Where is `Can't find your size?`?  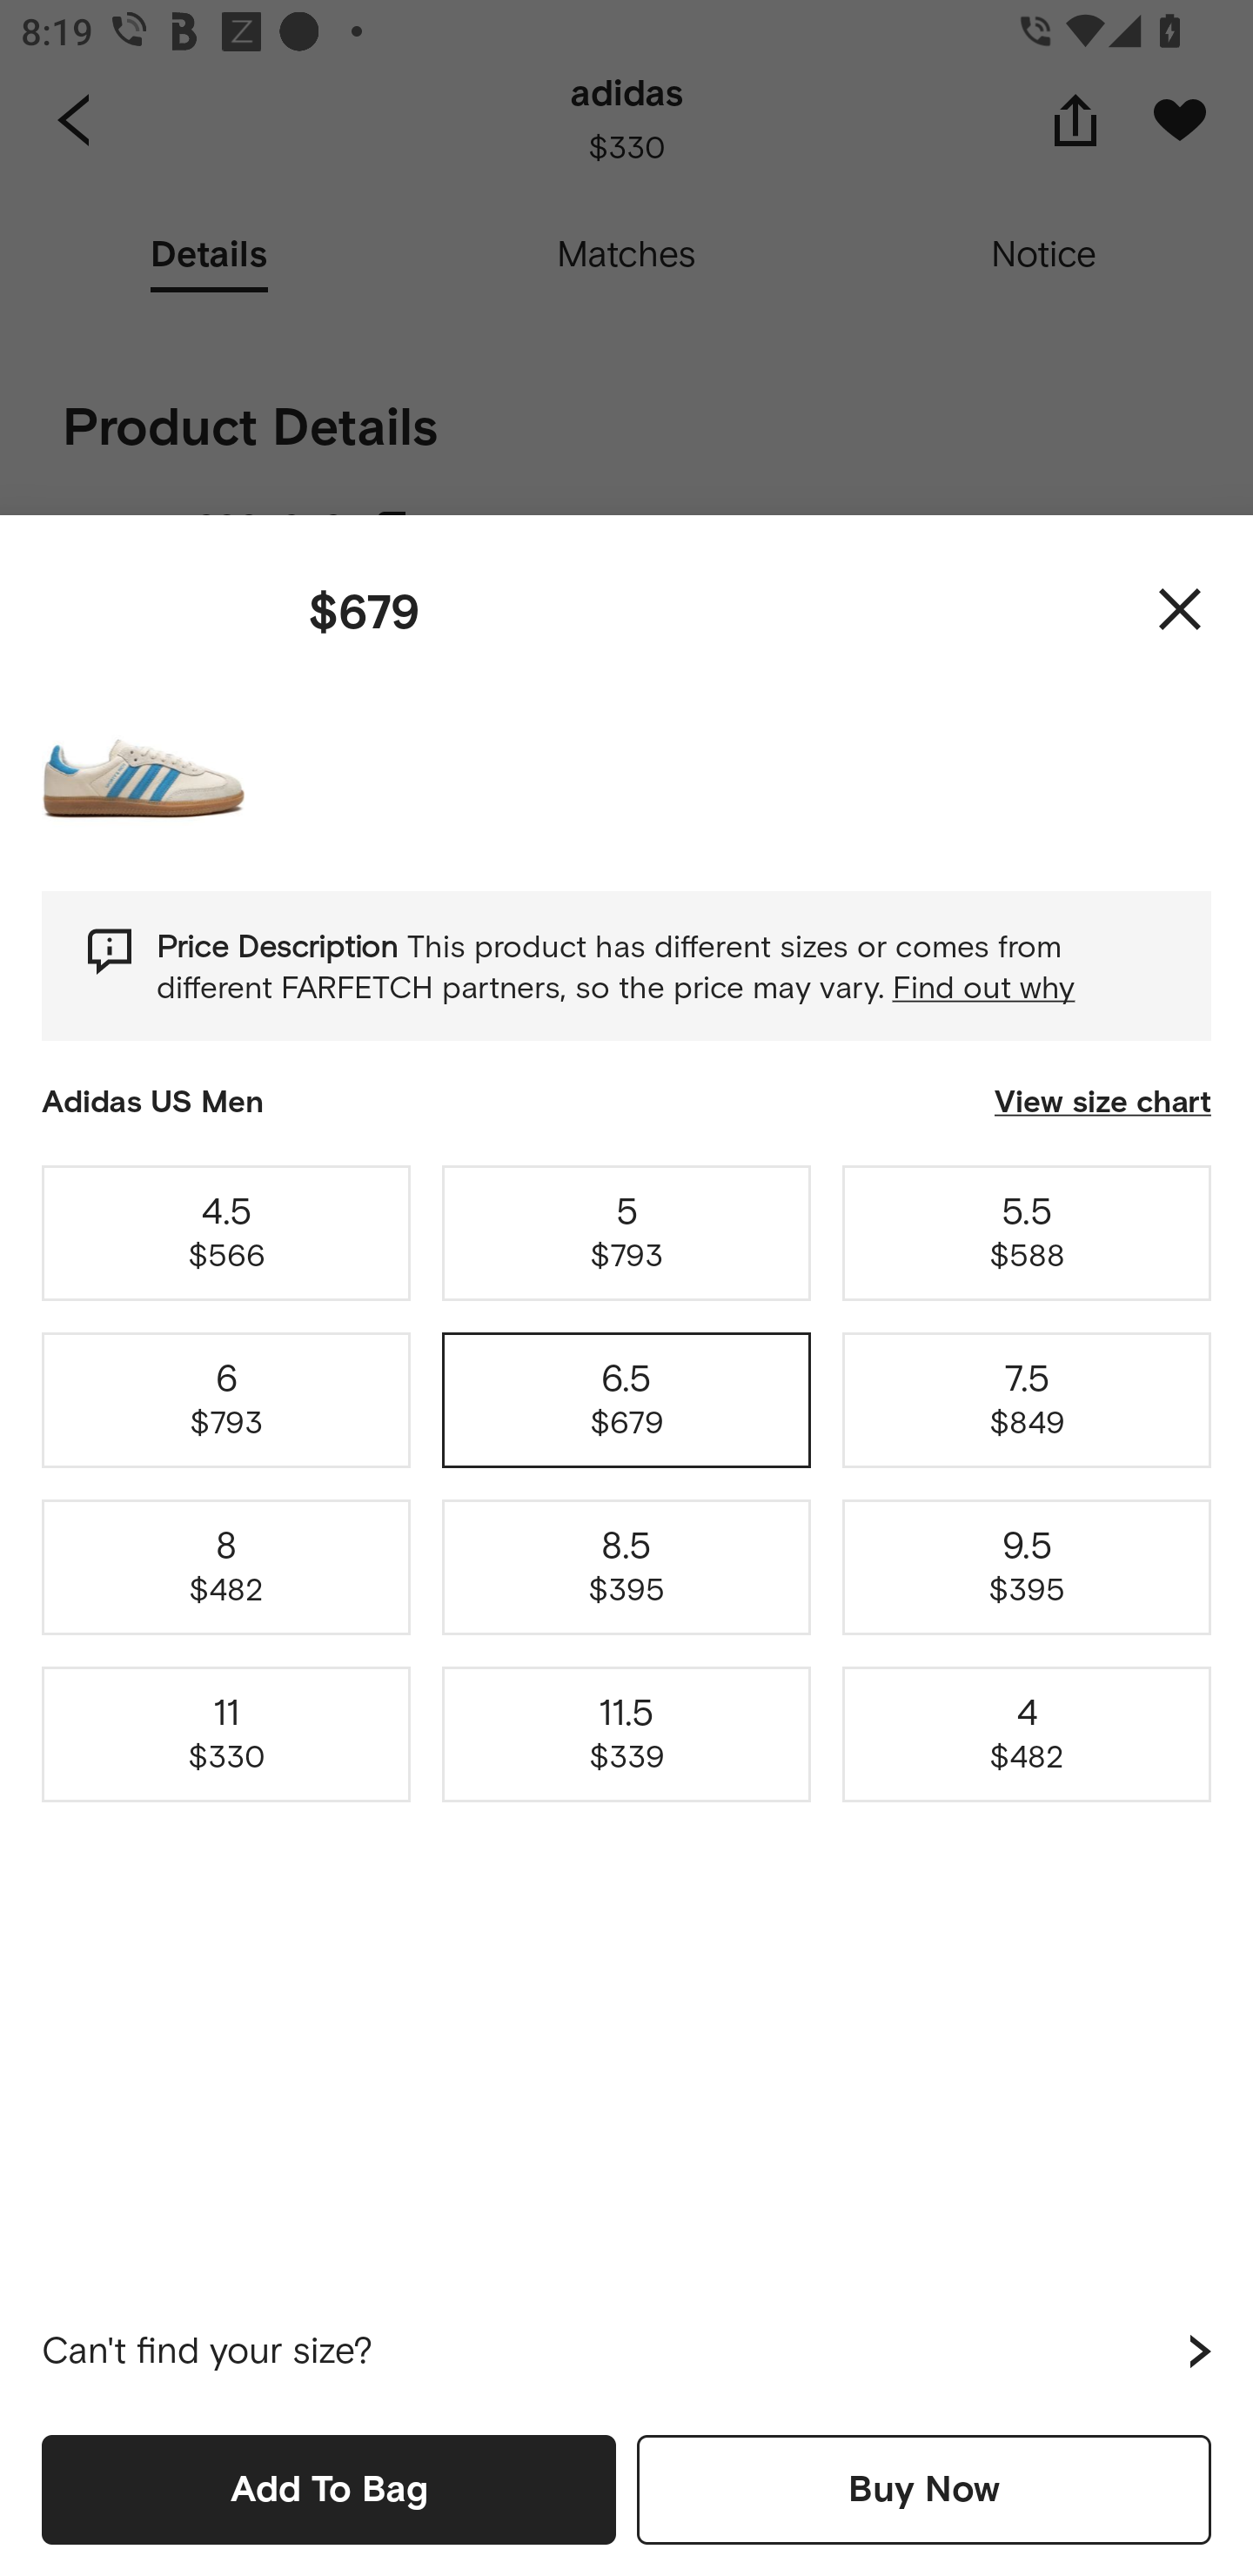 Can't find your size? is located at coordinates (626, 2351).